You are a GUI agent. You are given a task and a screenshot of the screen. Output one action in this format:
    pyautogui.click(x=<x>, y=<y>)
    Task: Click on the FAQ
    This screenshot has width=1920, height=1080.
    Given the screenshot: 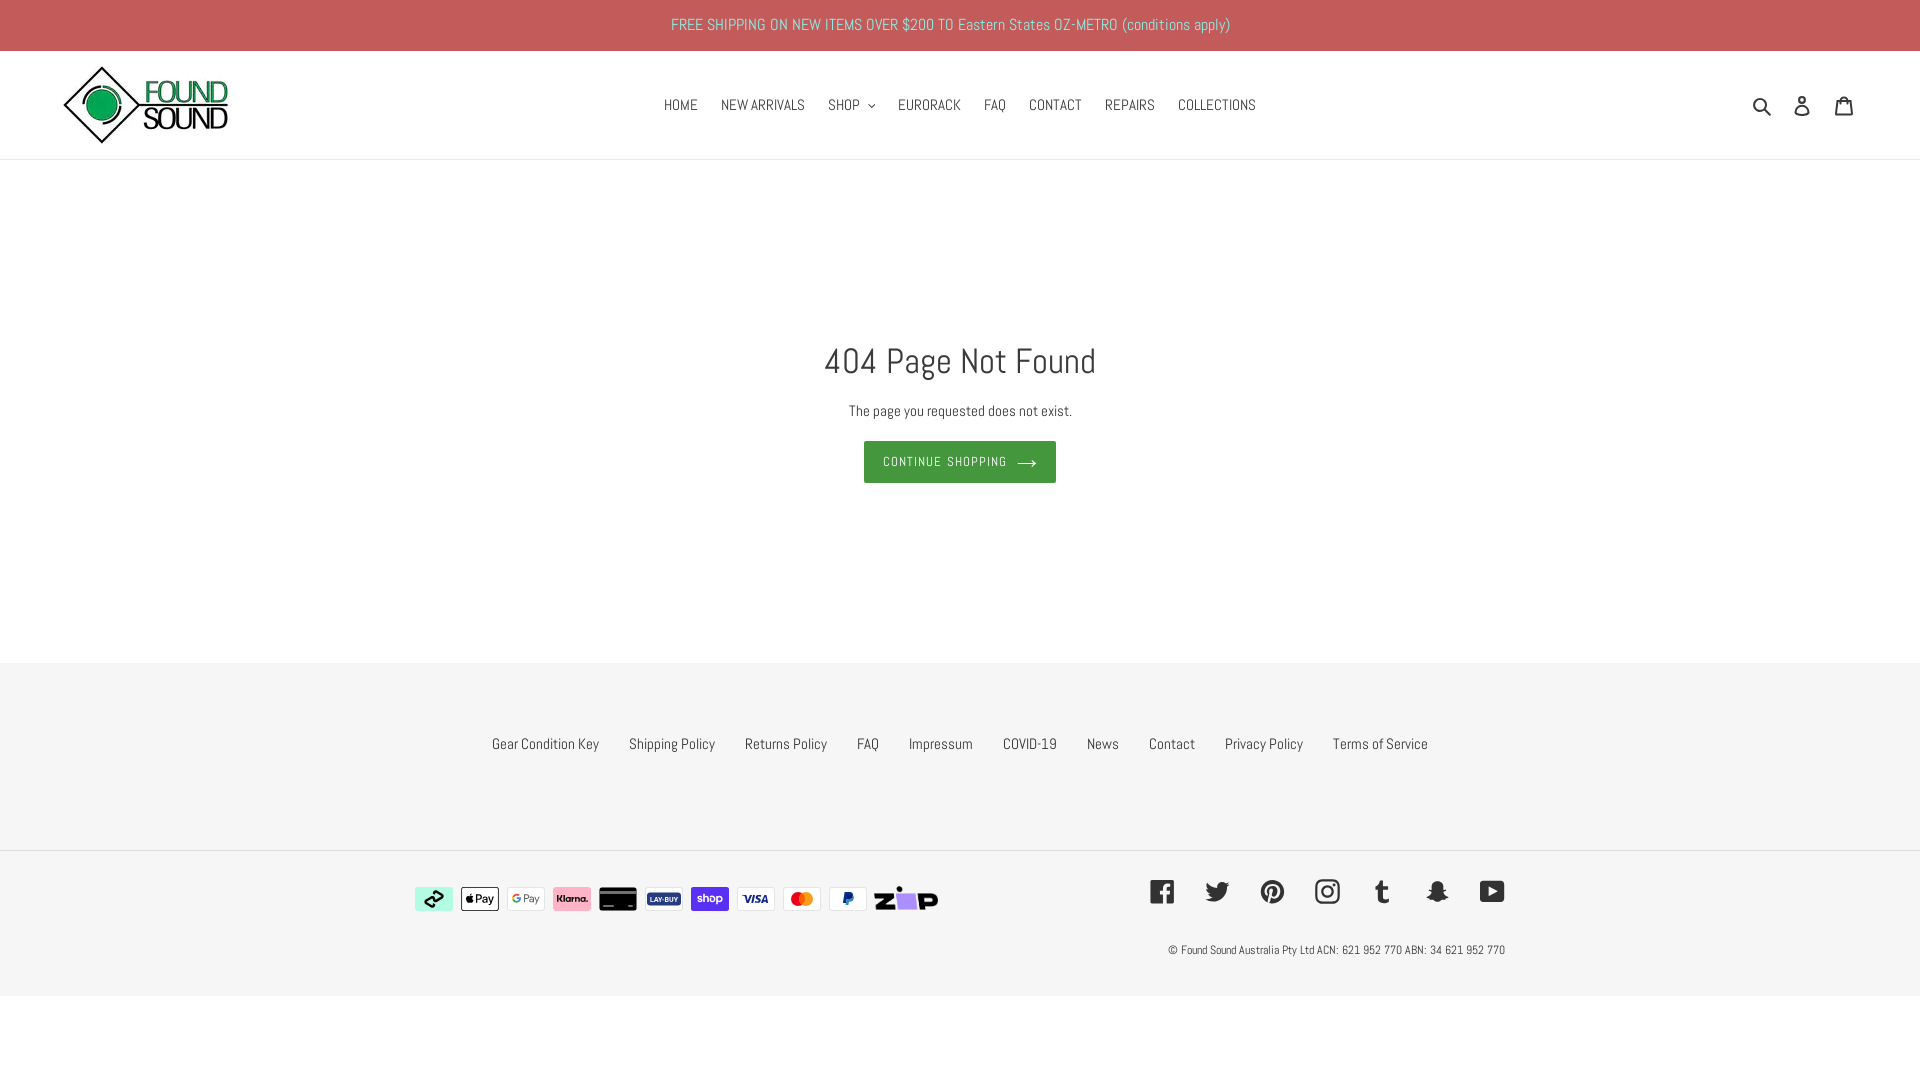 What is the action you would take?
    pyautogui.click(x=995, y=106)
    